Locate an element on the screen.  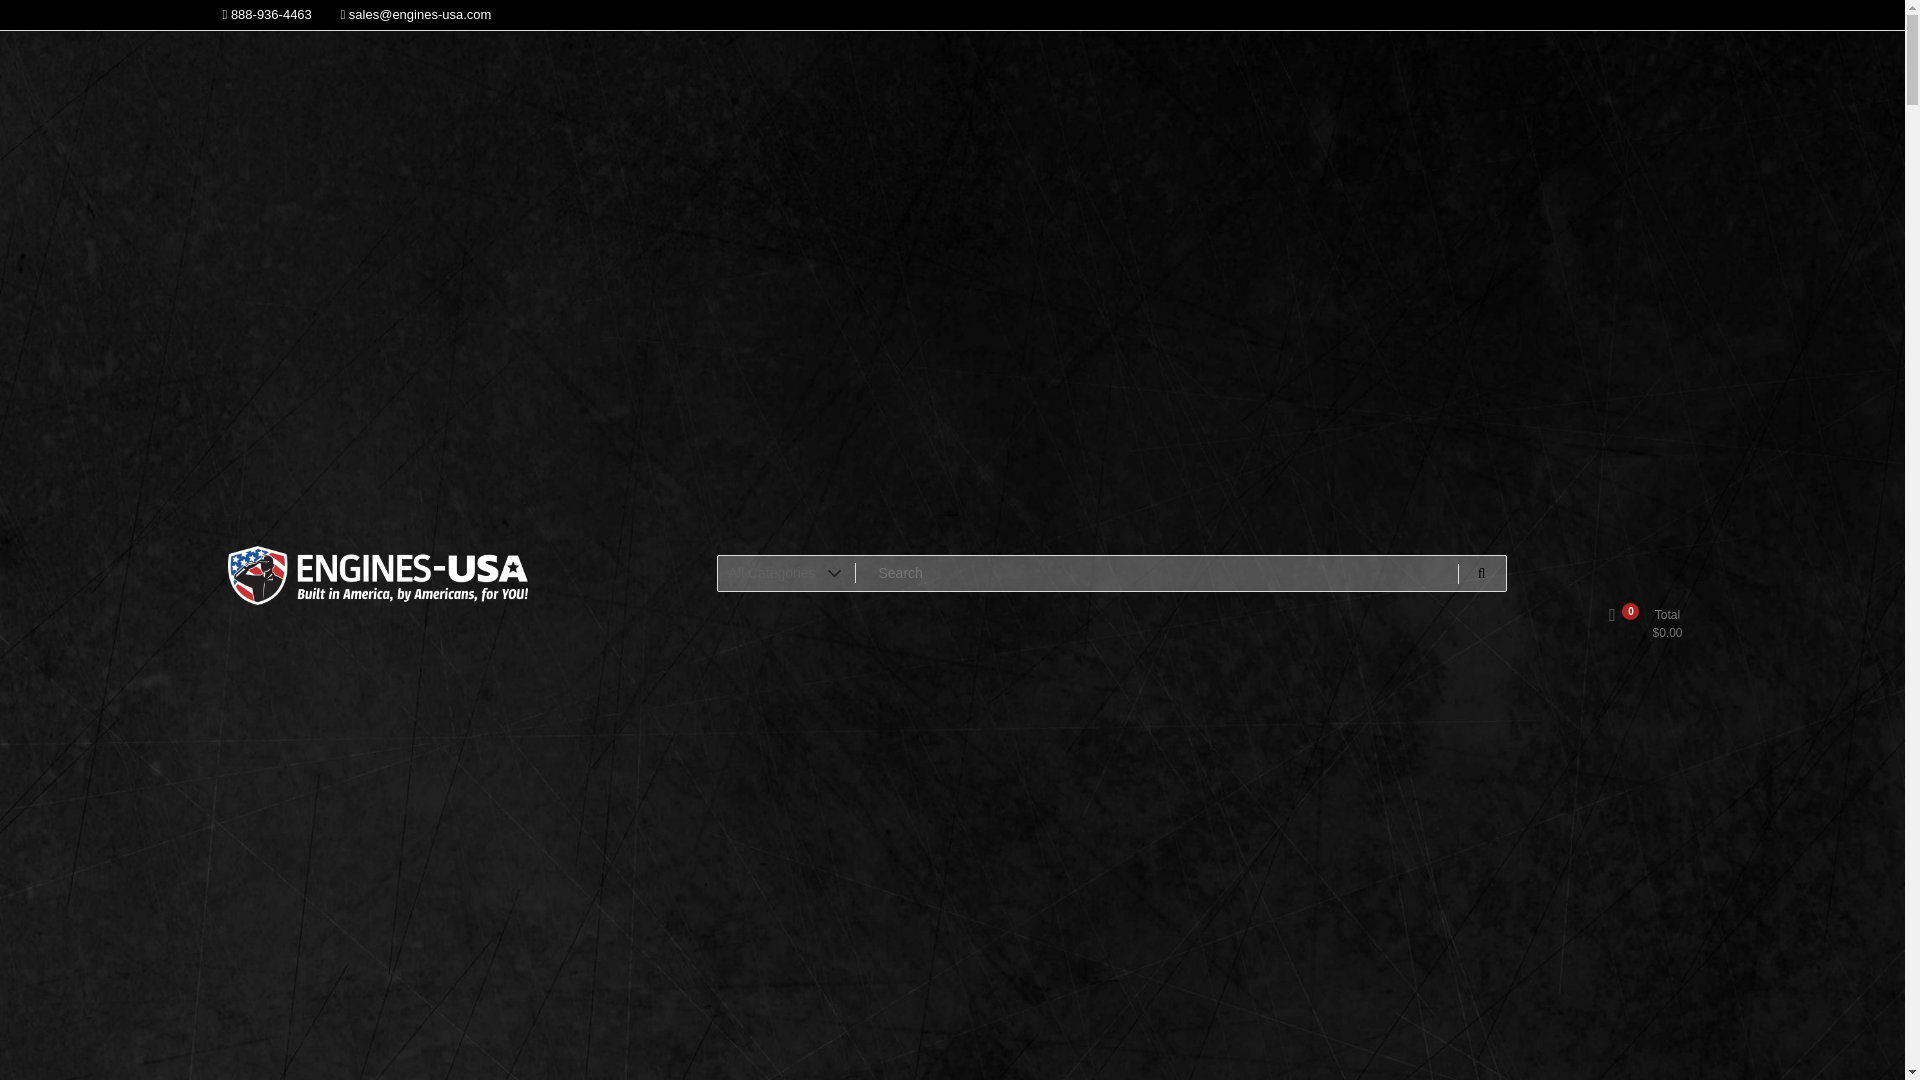
Engines-USA is located at coordinates (323, 627).